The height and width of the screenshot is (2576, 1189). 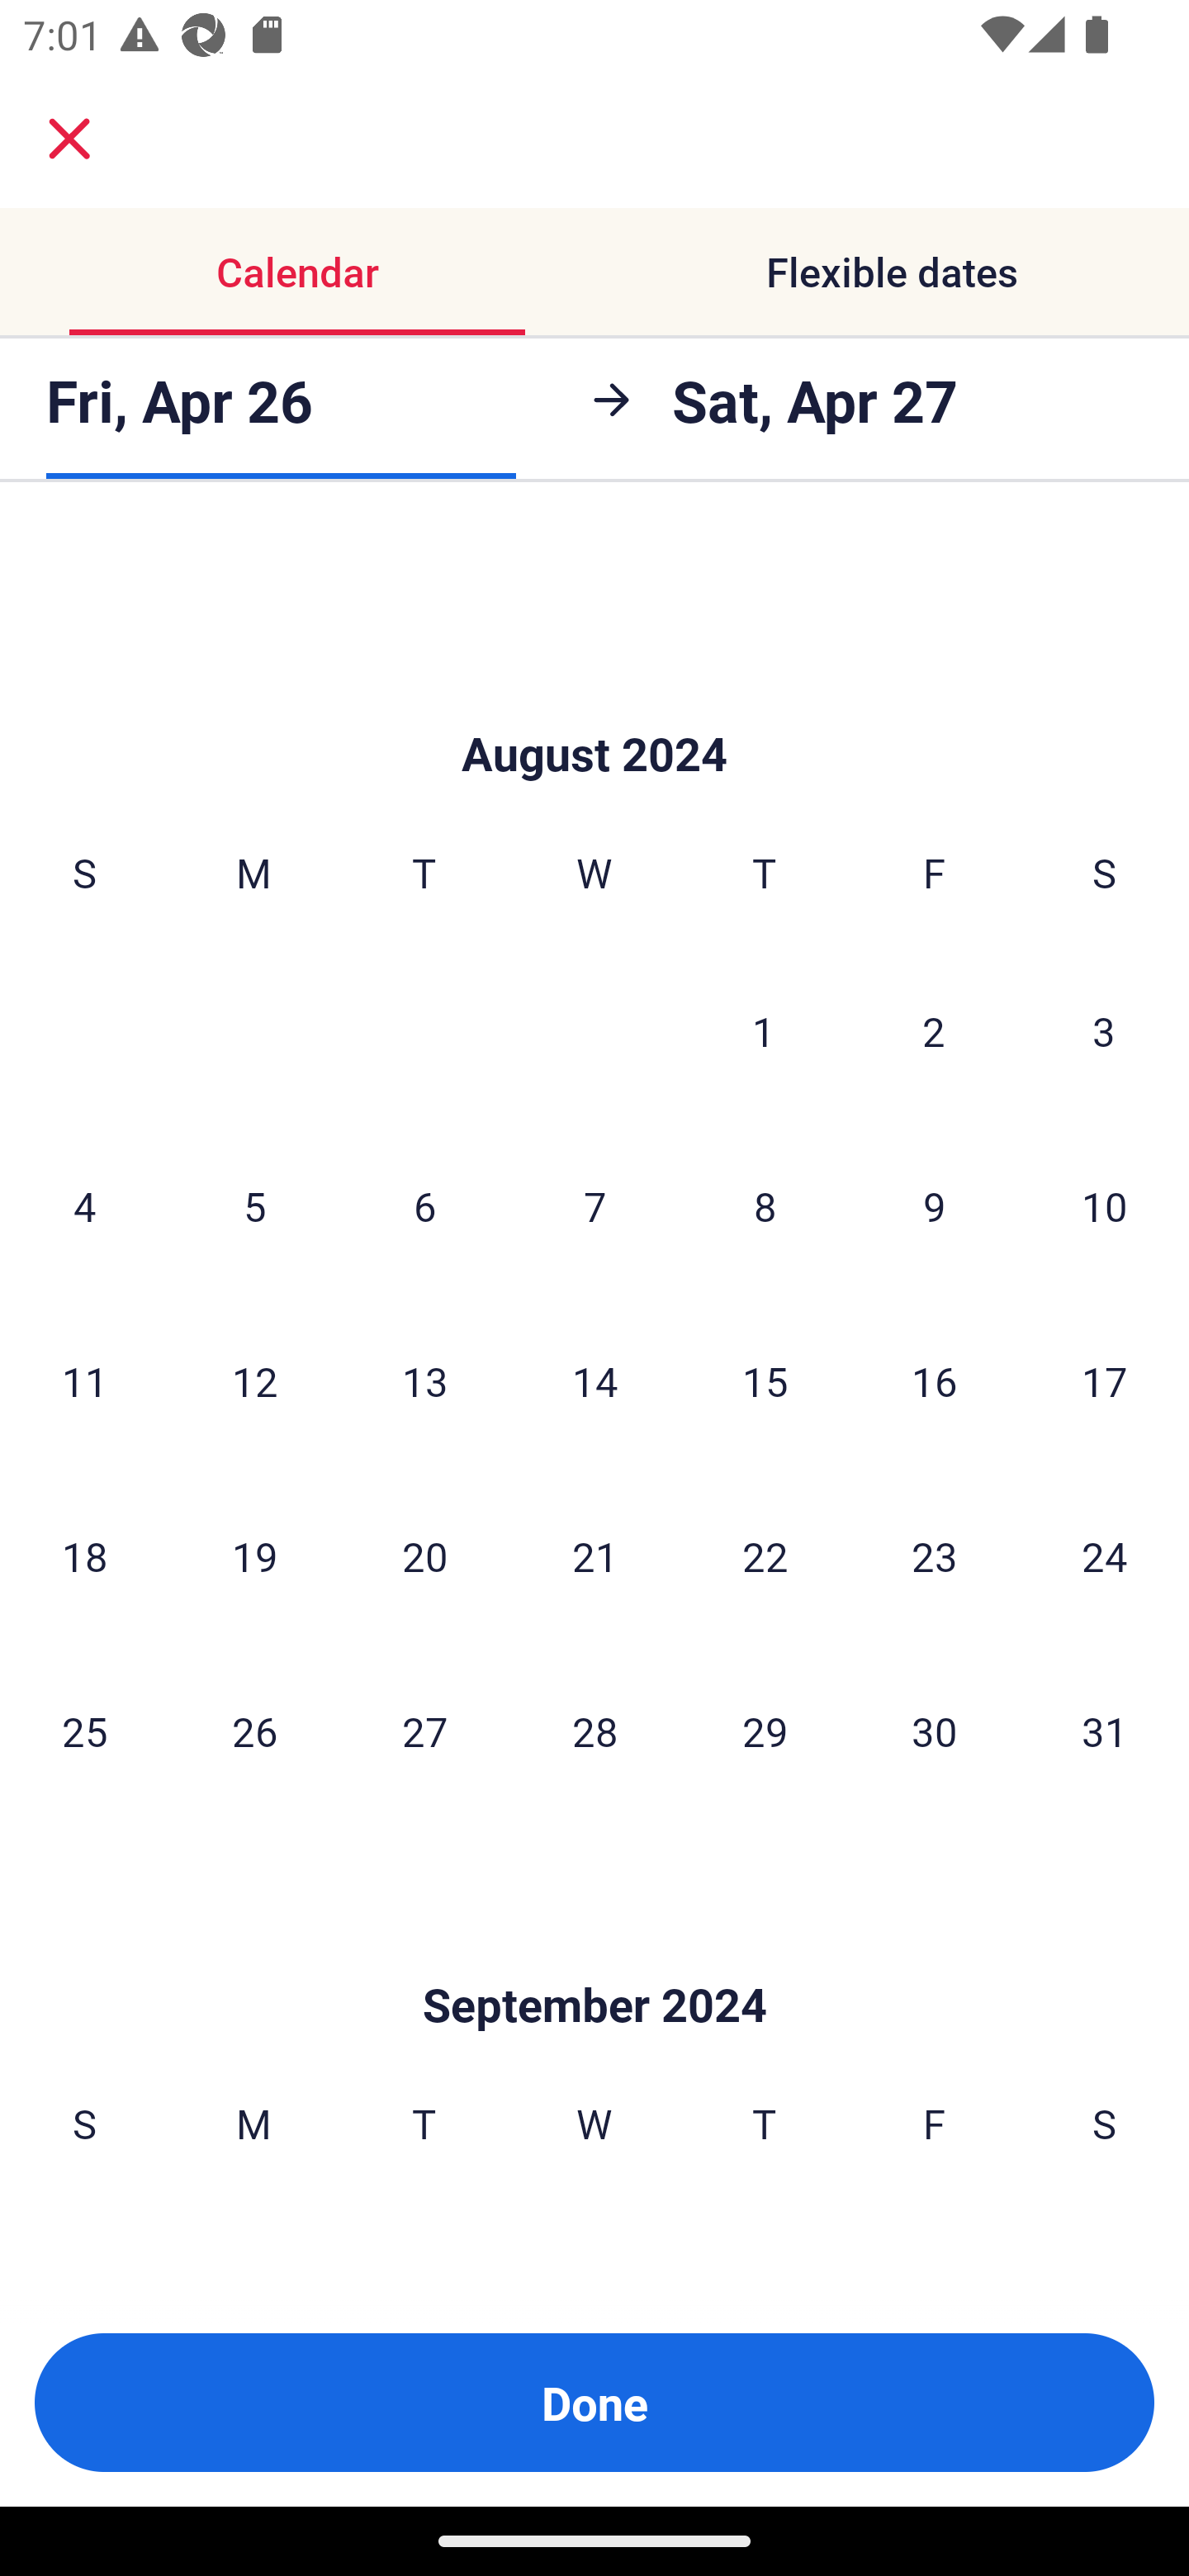 What do you see at coordinates (765, 1380) in the screenshot?
I see `15 Thursday, August 15, 2024` at bounding box center [765, 1380].